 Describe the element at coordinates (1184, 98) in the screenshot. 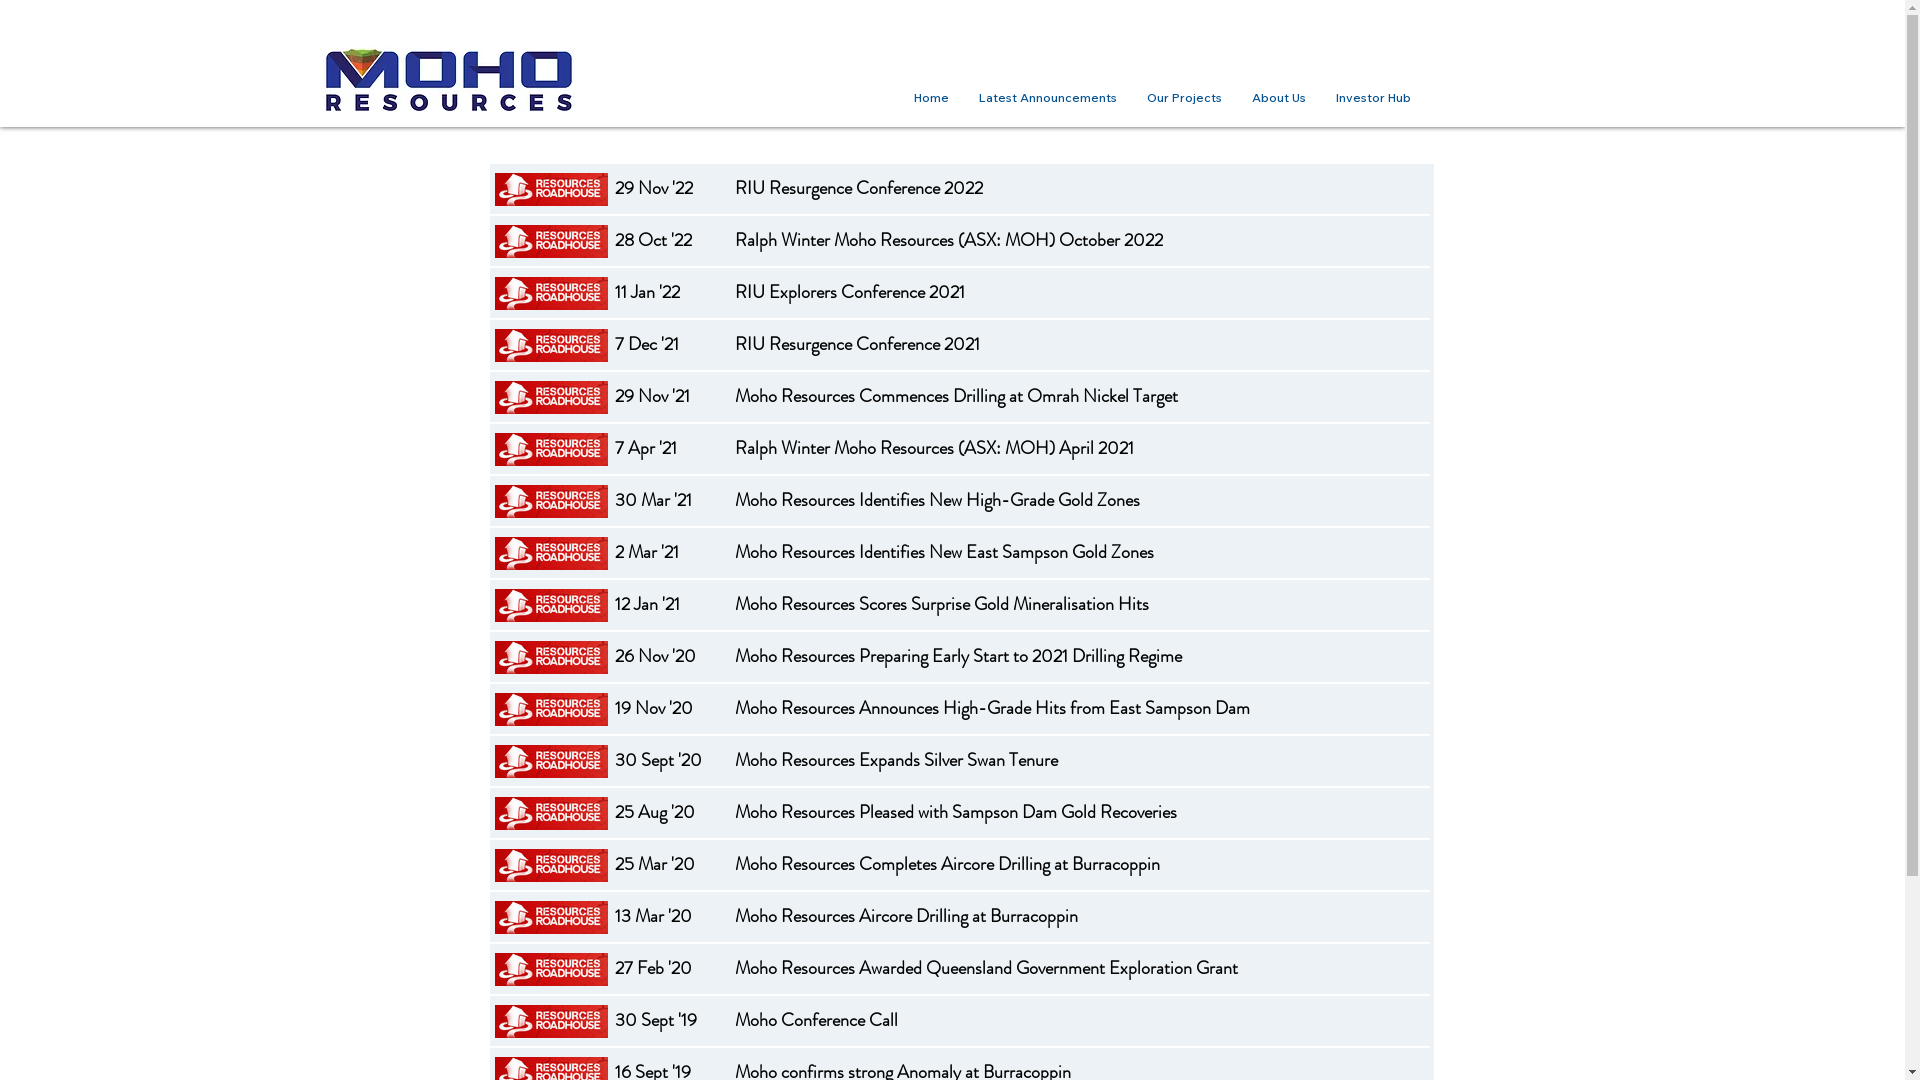

I see `Our Projects` at that location.